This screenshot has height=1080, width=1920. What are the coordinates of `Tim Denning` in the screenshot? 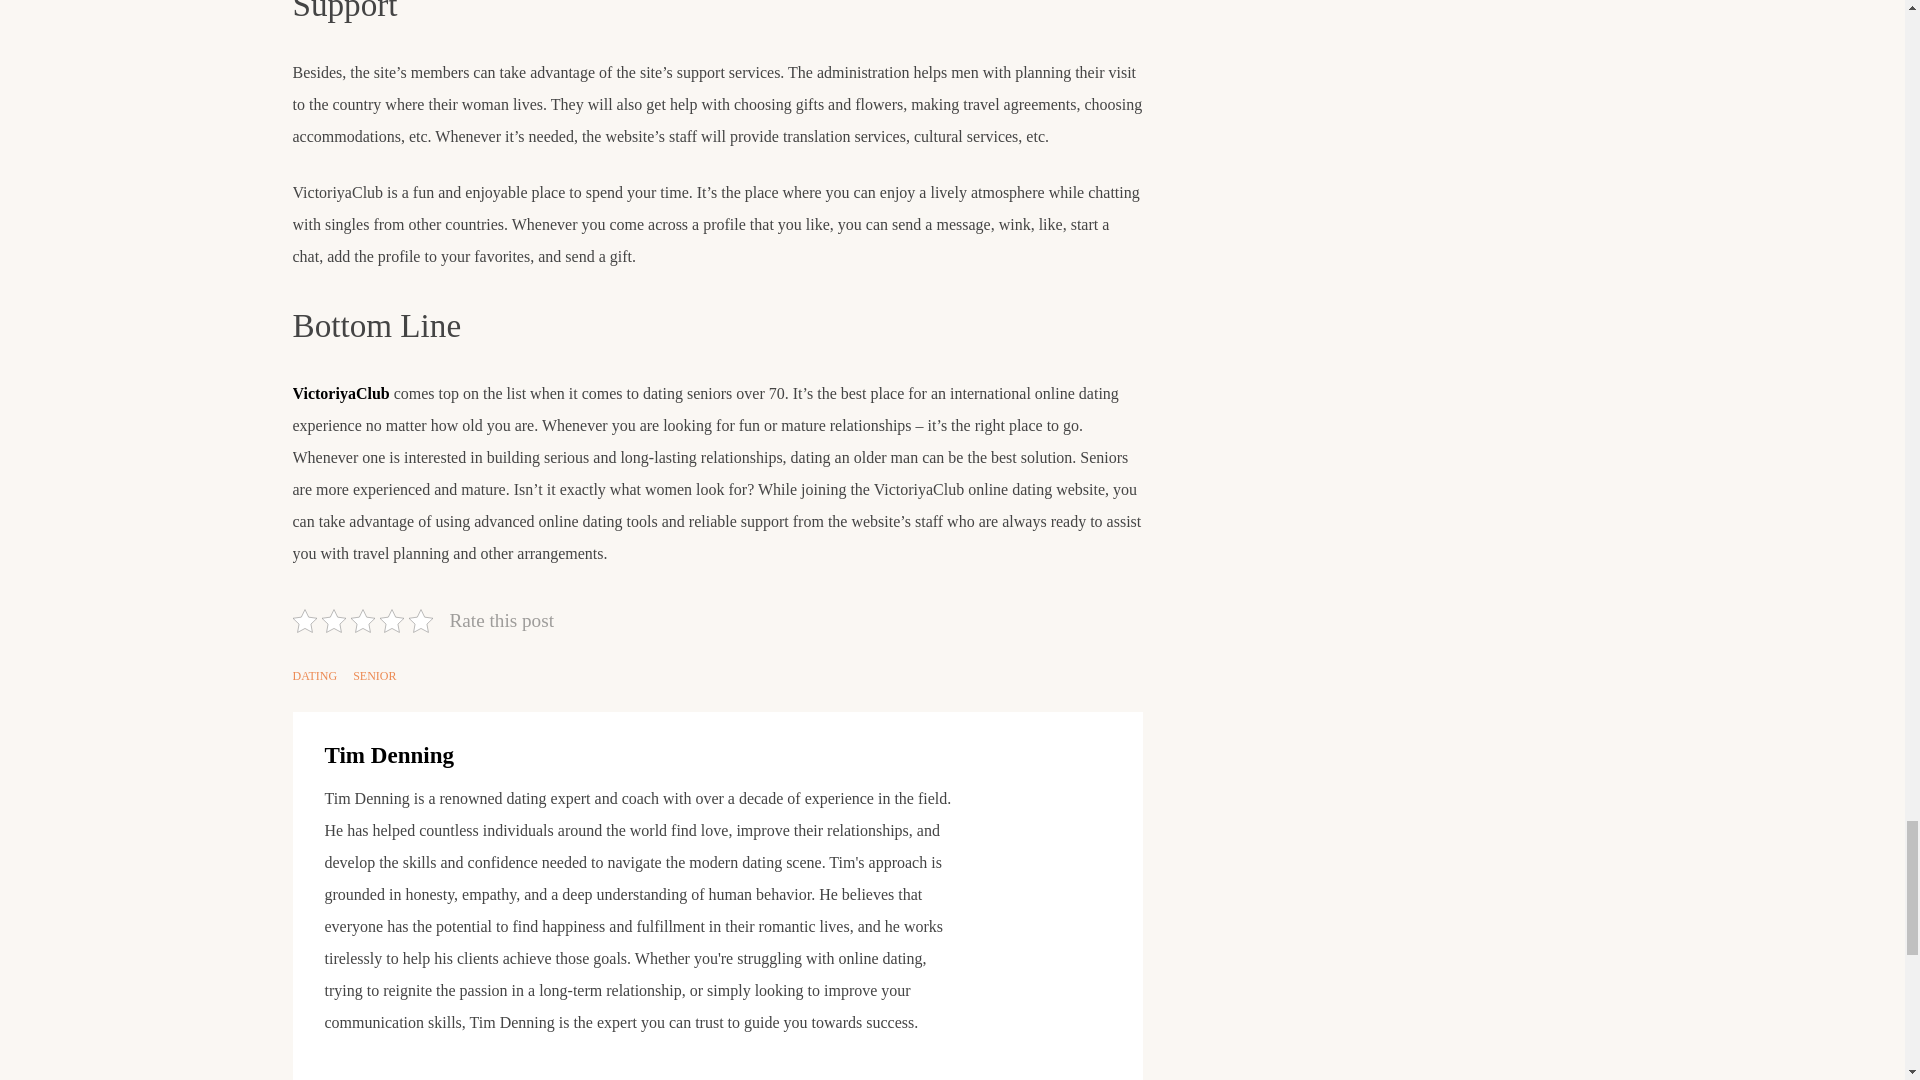 It's located at (388, 754).